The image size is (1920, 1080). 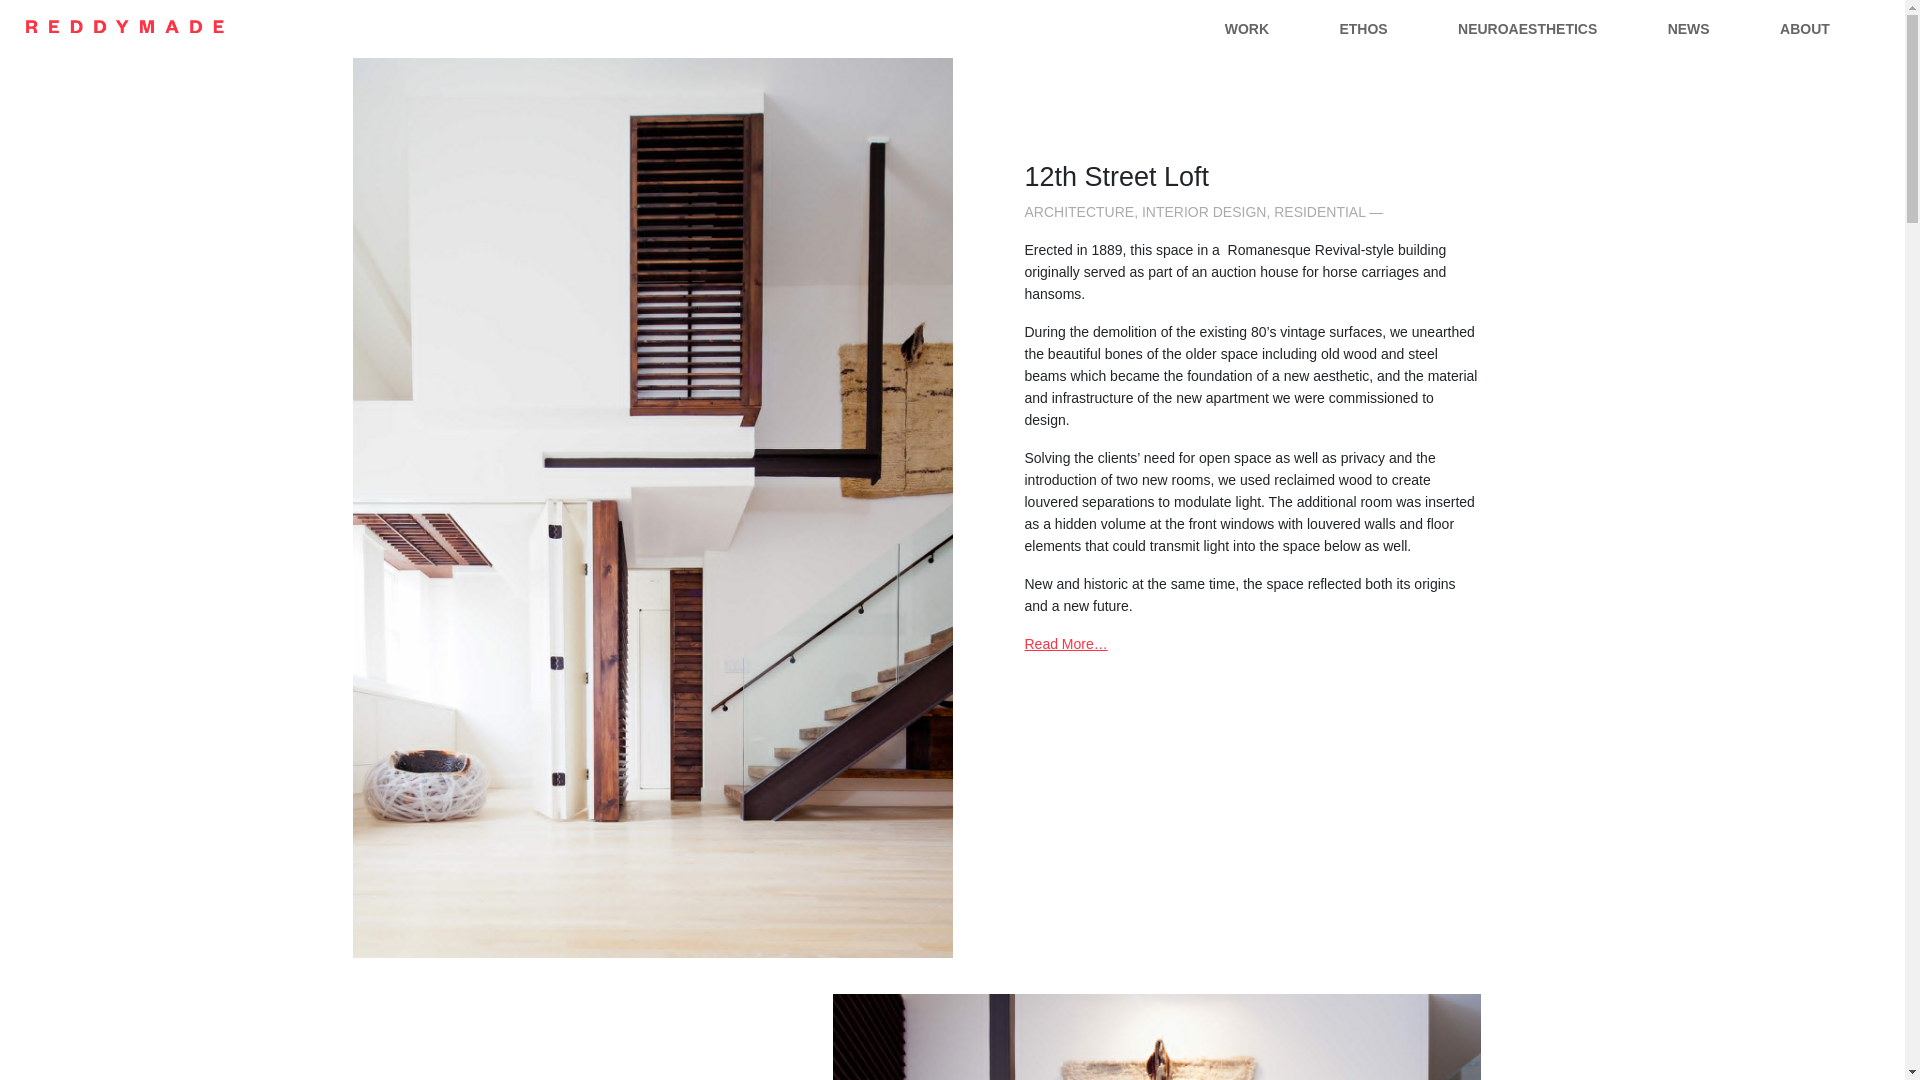 What do you see at coordinates (1246, 29) in the screenshot?
I see `WORK` at bounding box center [1246, 29].